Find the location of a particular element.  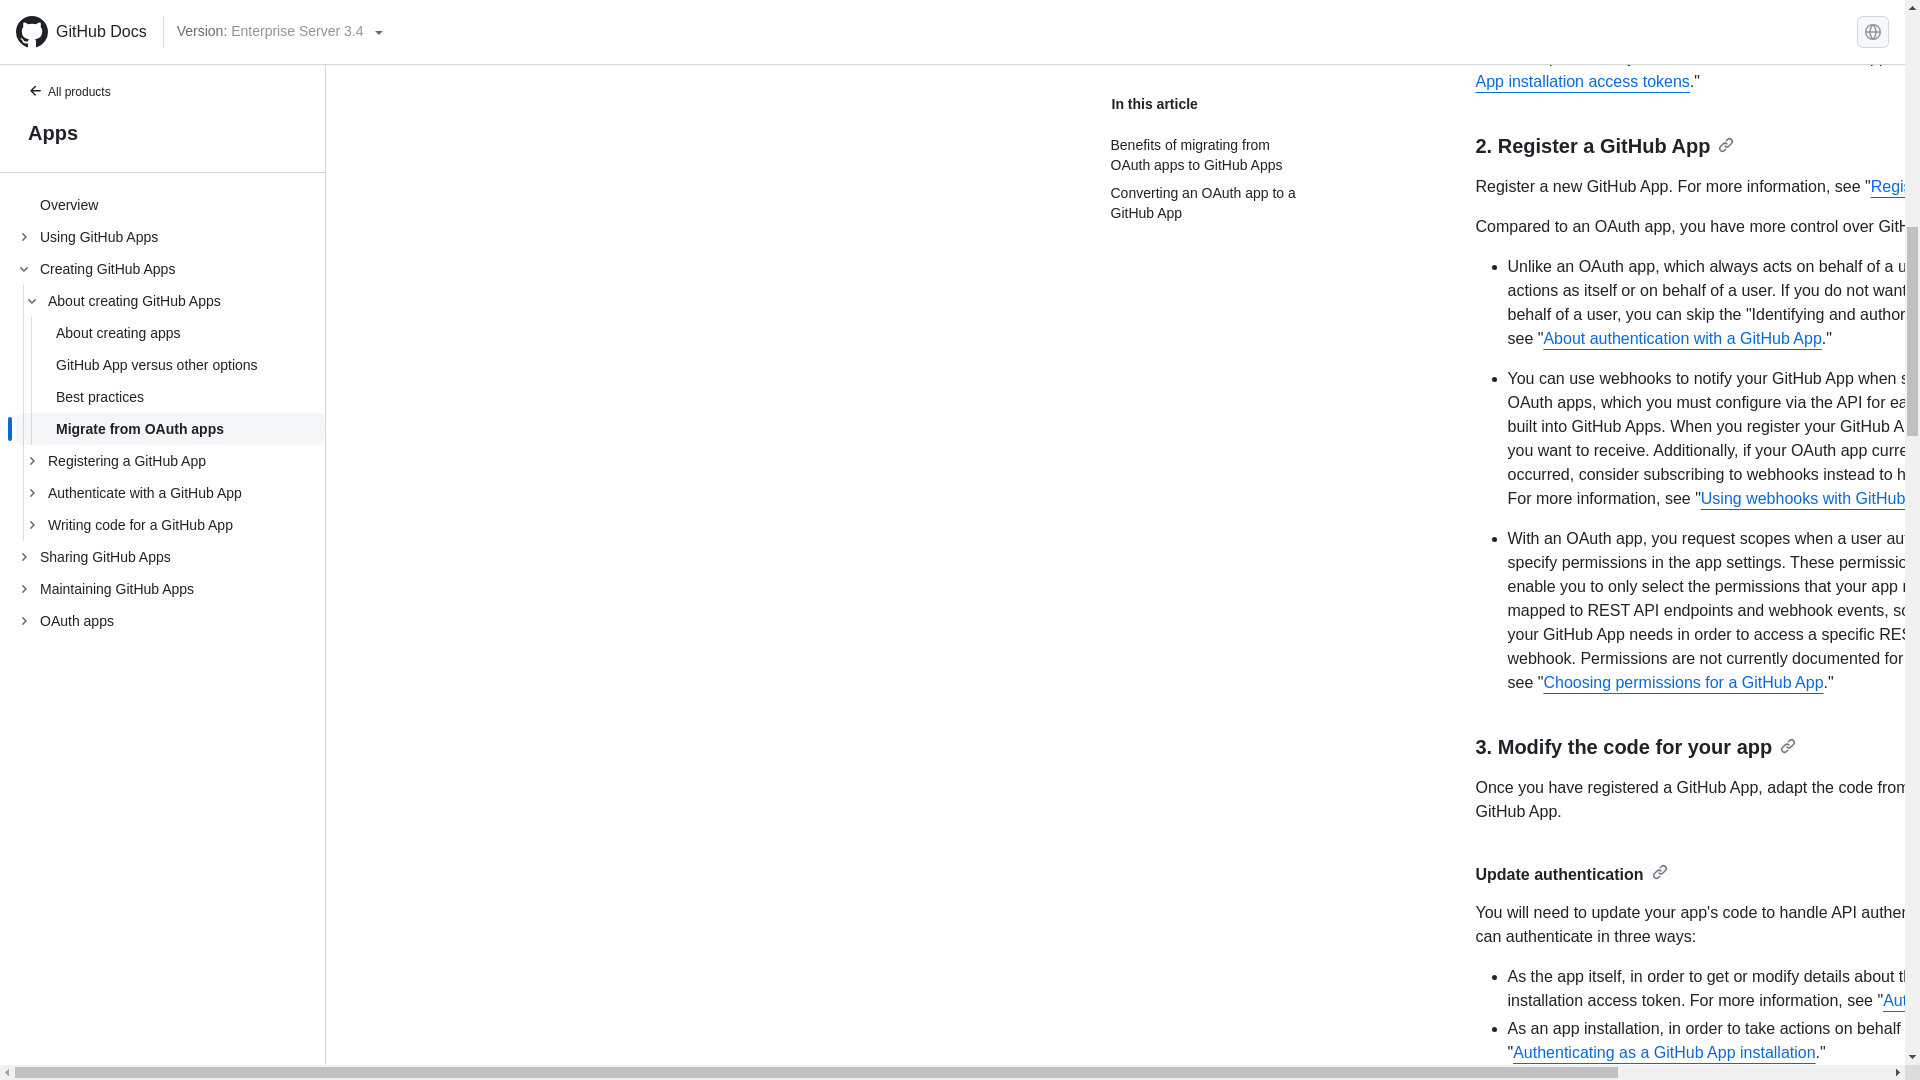

3. Modify the code for your app is located at coordinates (1636, 746).